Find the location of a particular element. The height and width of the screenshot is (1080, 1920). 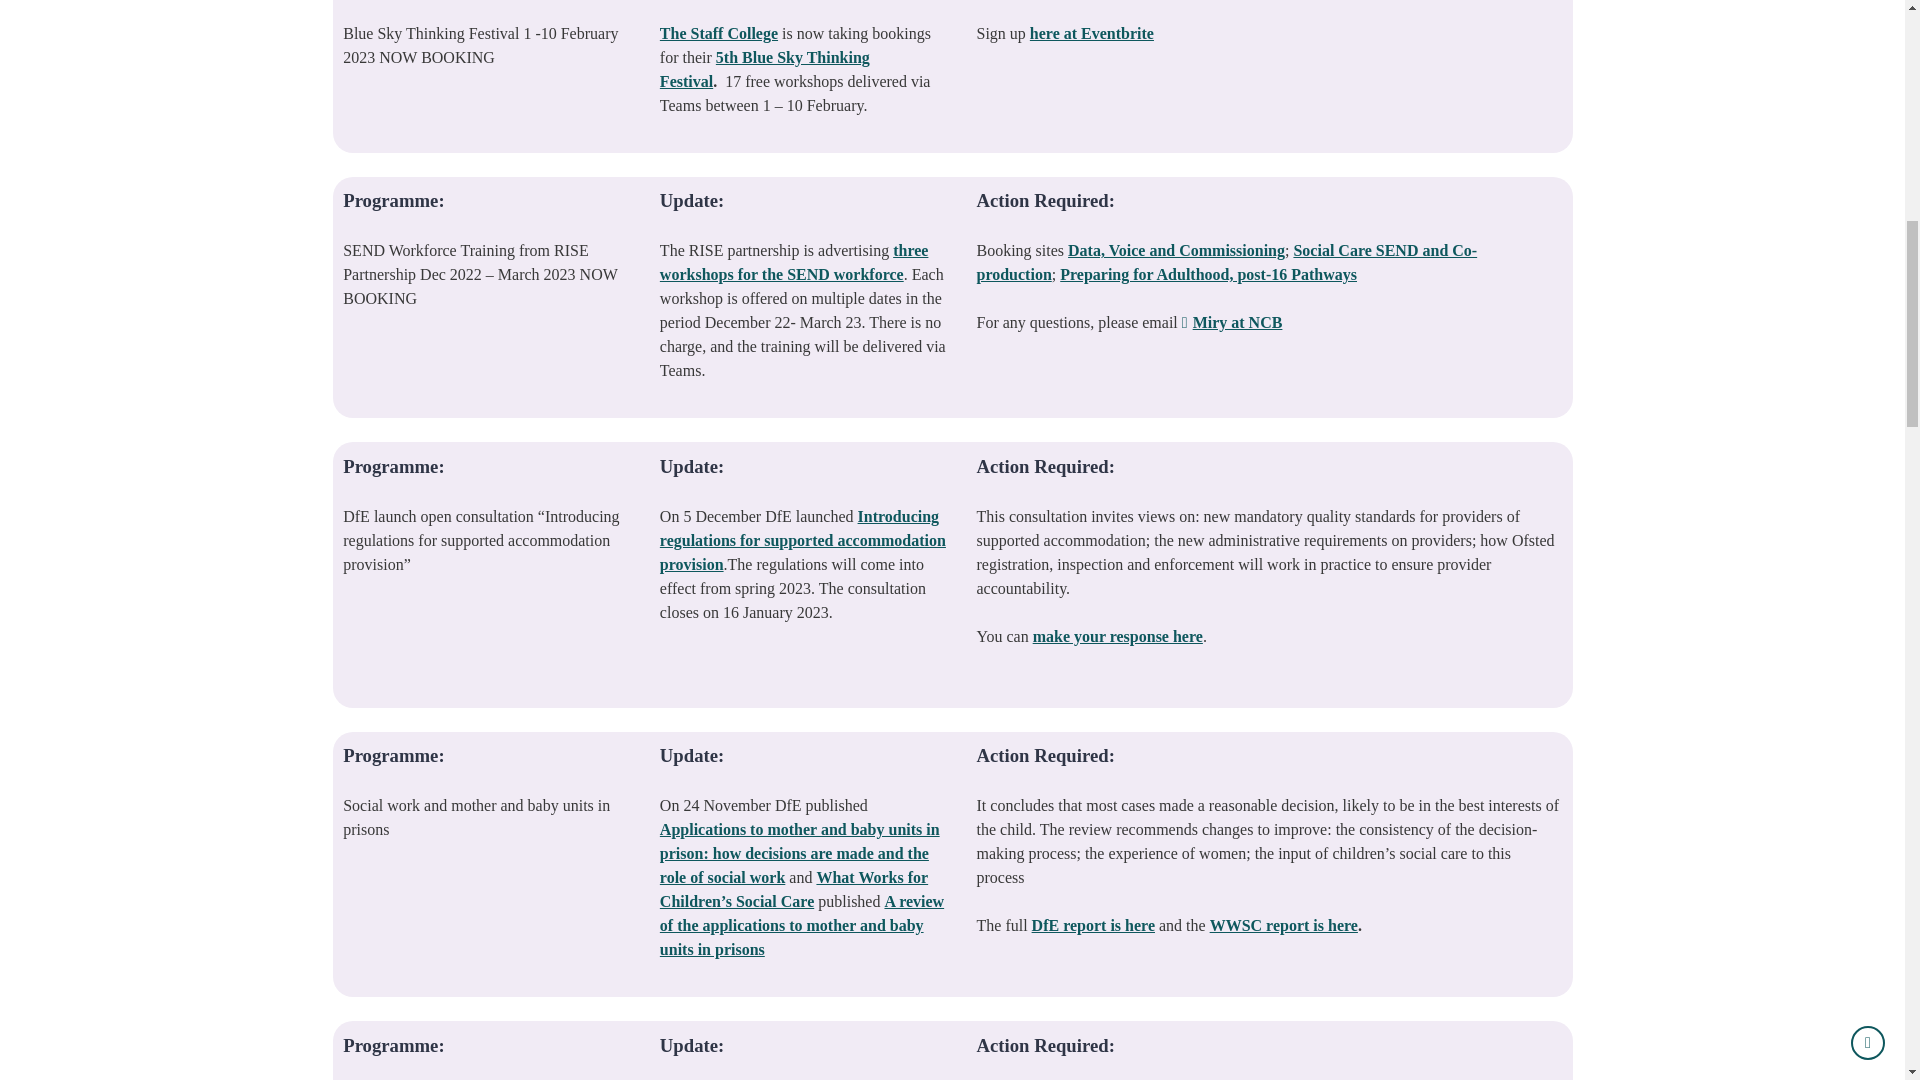

Email address for Miry Maher at NCB is located at coordinates (1232, 322).